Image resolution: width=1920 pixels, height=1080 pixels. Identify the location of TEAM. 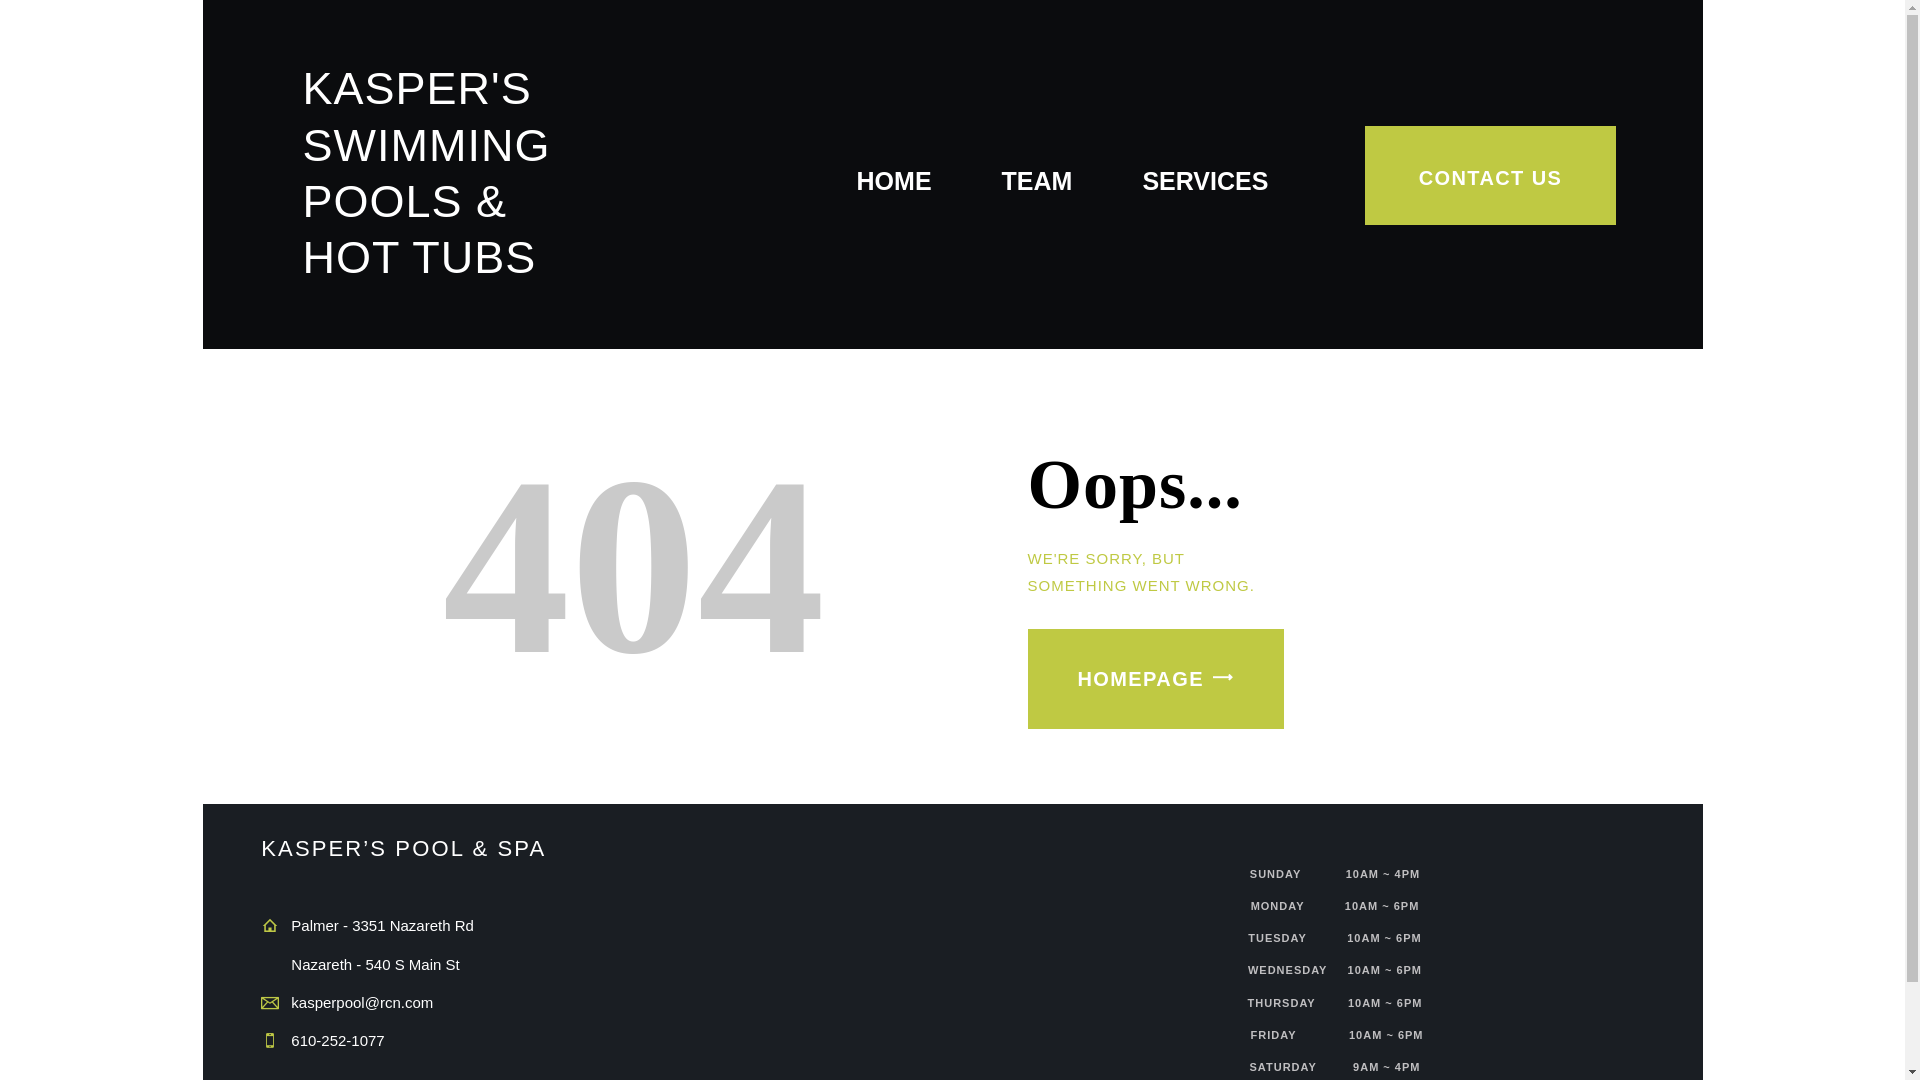
(1038, 182).